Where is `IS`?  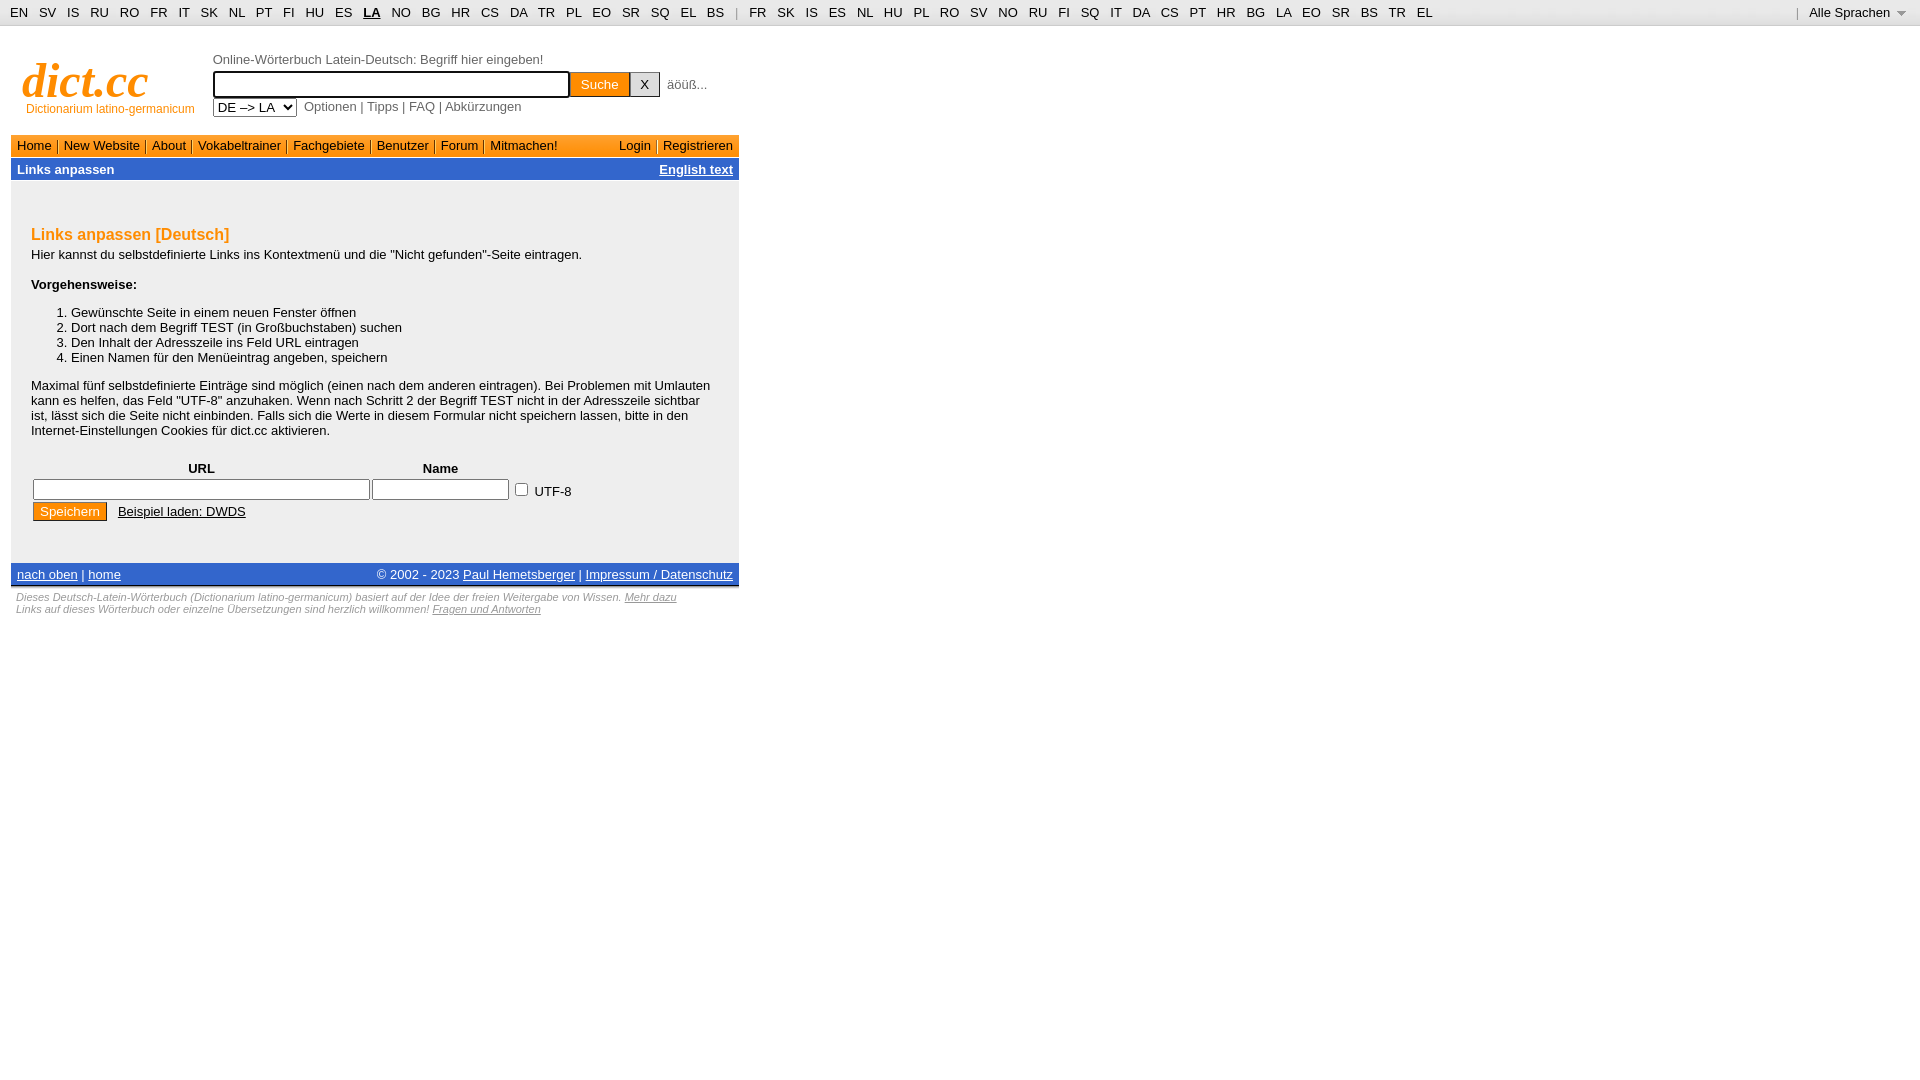 IS is located at coordinates (812, 12).